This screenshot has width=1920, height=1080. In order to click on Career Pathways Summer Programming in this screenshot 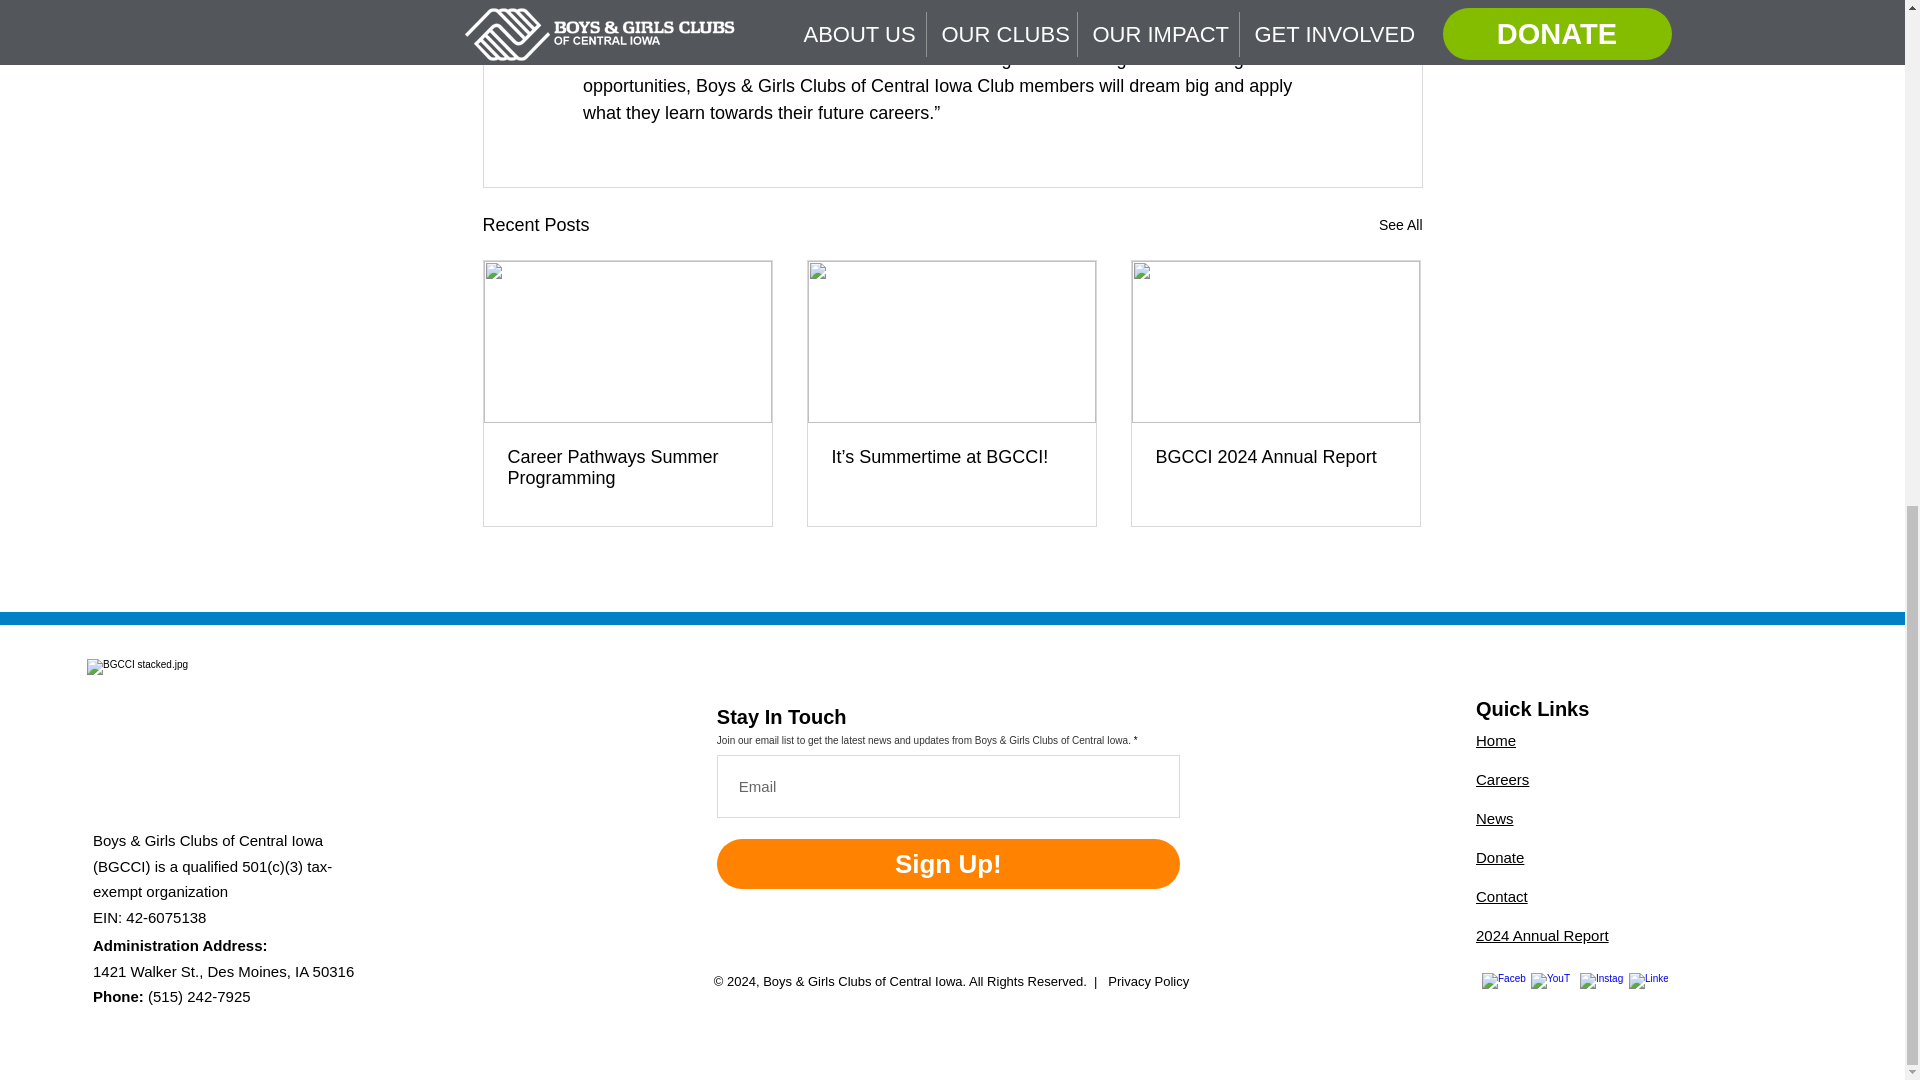, I will do `click(628, 468)`.